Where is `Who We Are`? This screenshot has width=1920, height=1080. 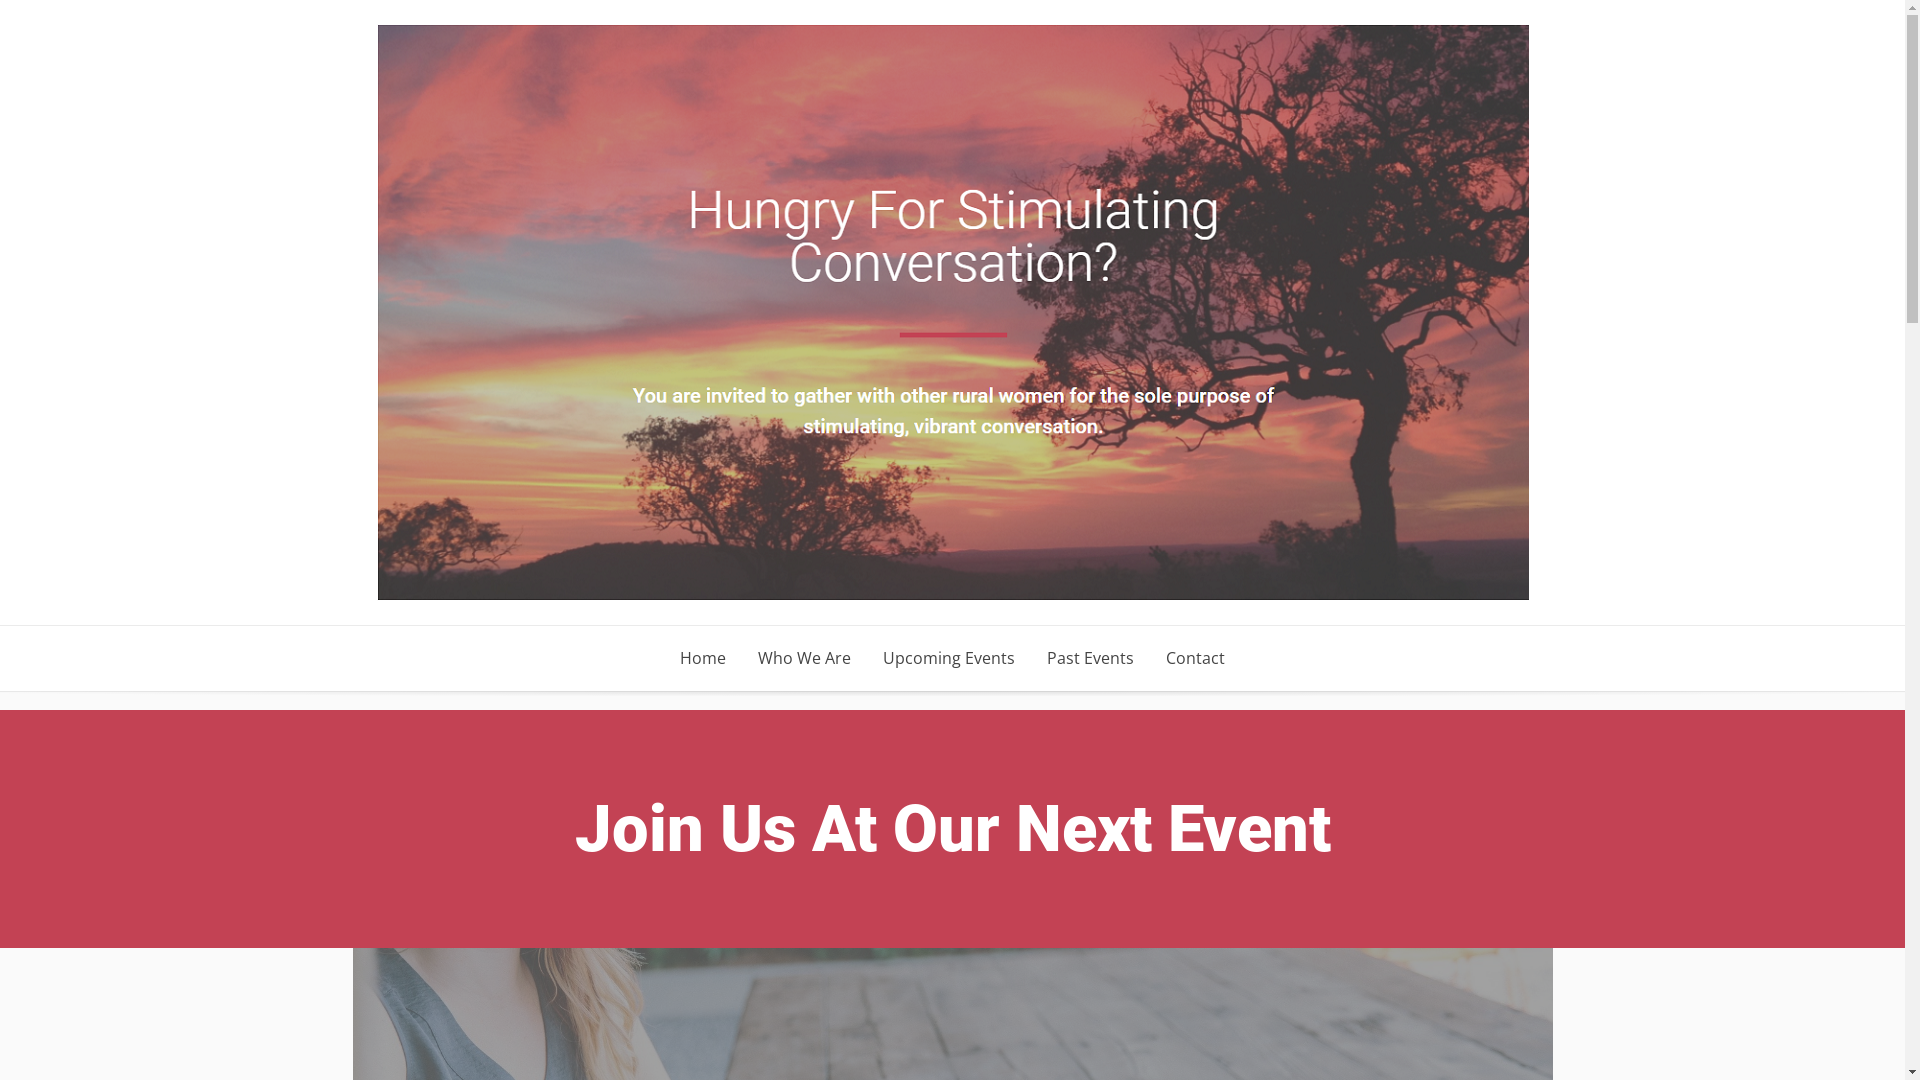
Who We Are is located at coordinates (804, 658).